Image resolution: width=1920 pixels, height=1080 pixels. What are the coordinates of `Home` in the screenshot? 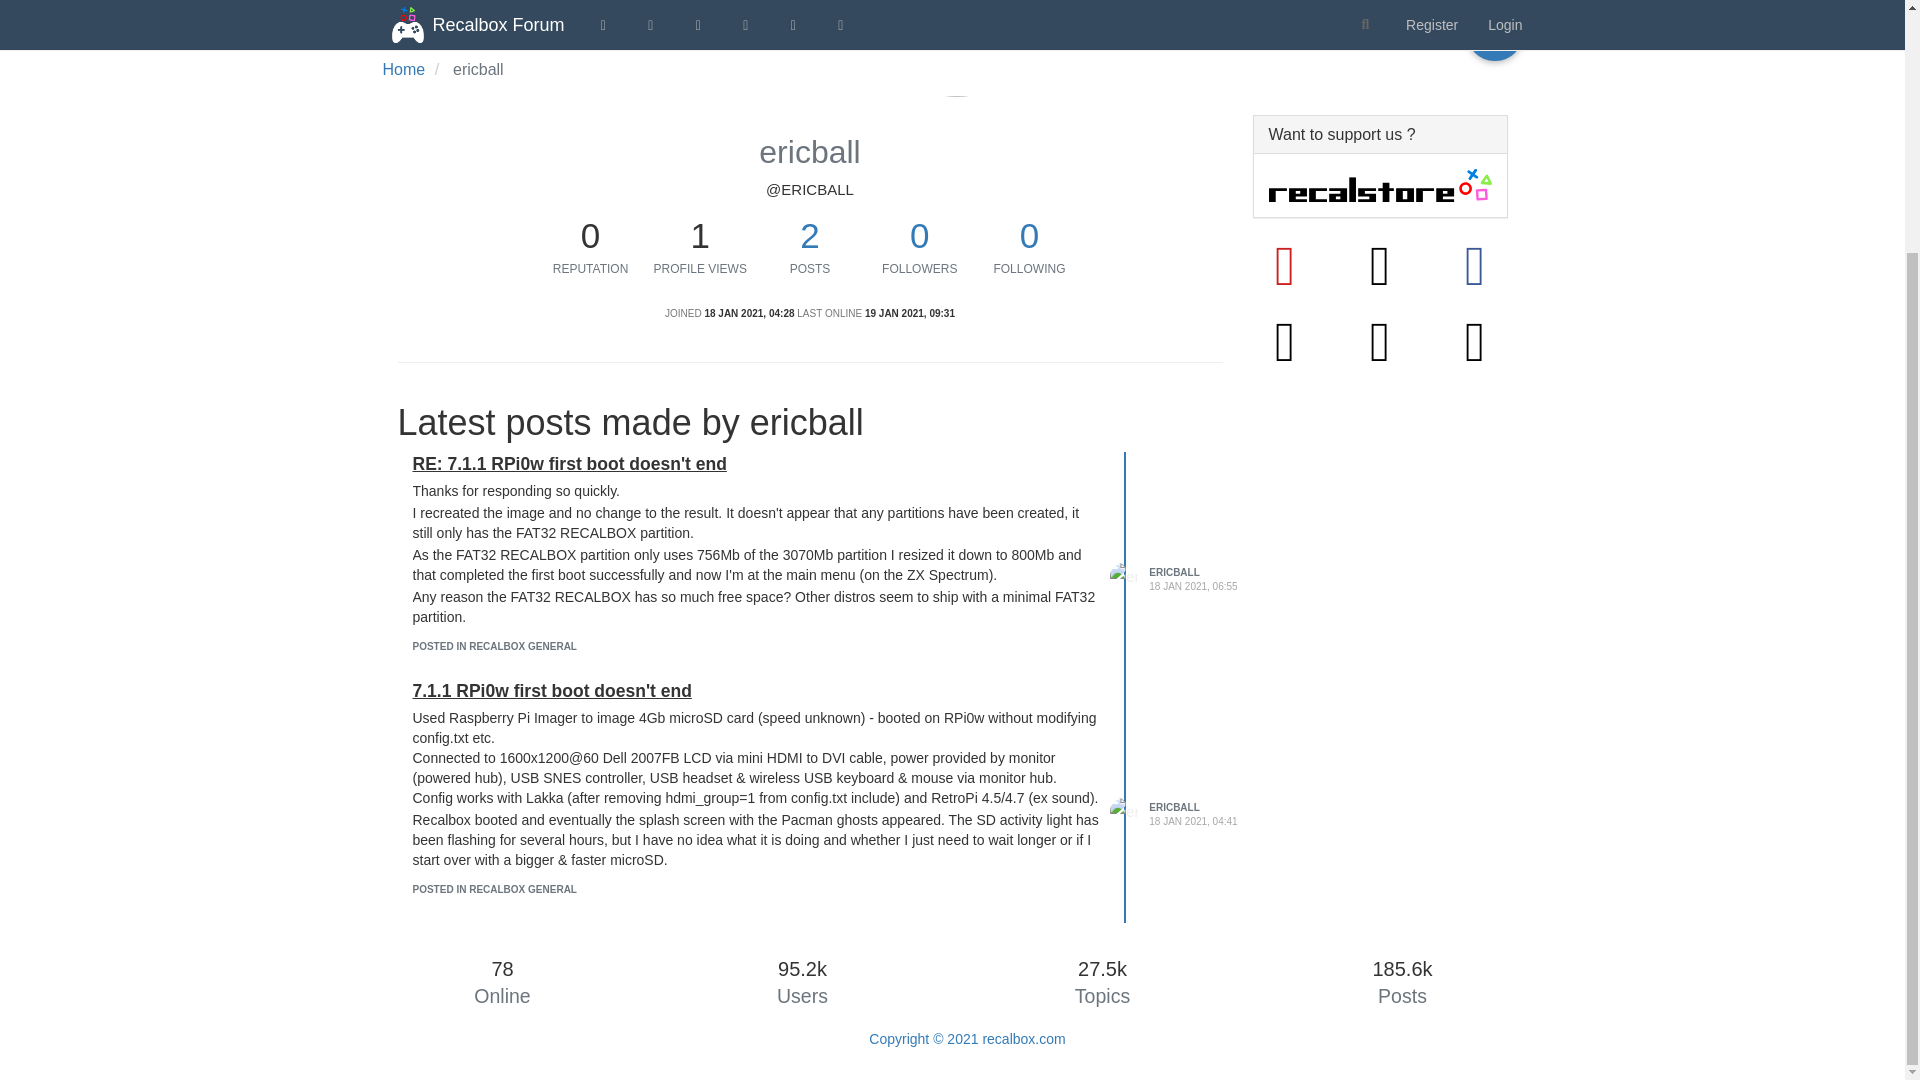 It's located at (403, 68).